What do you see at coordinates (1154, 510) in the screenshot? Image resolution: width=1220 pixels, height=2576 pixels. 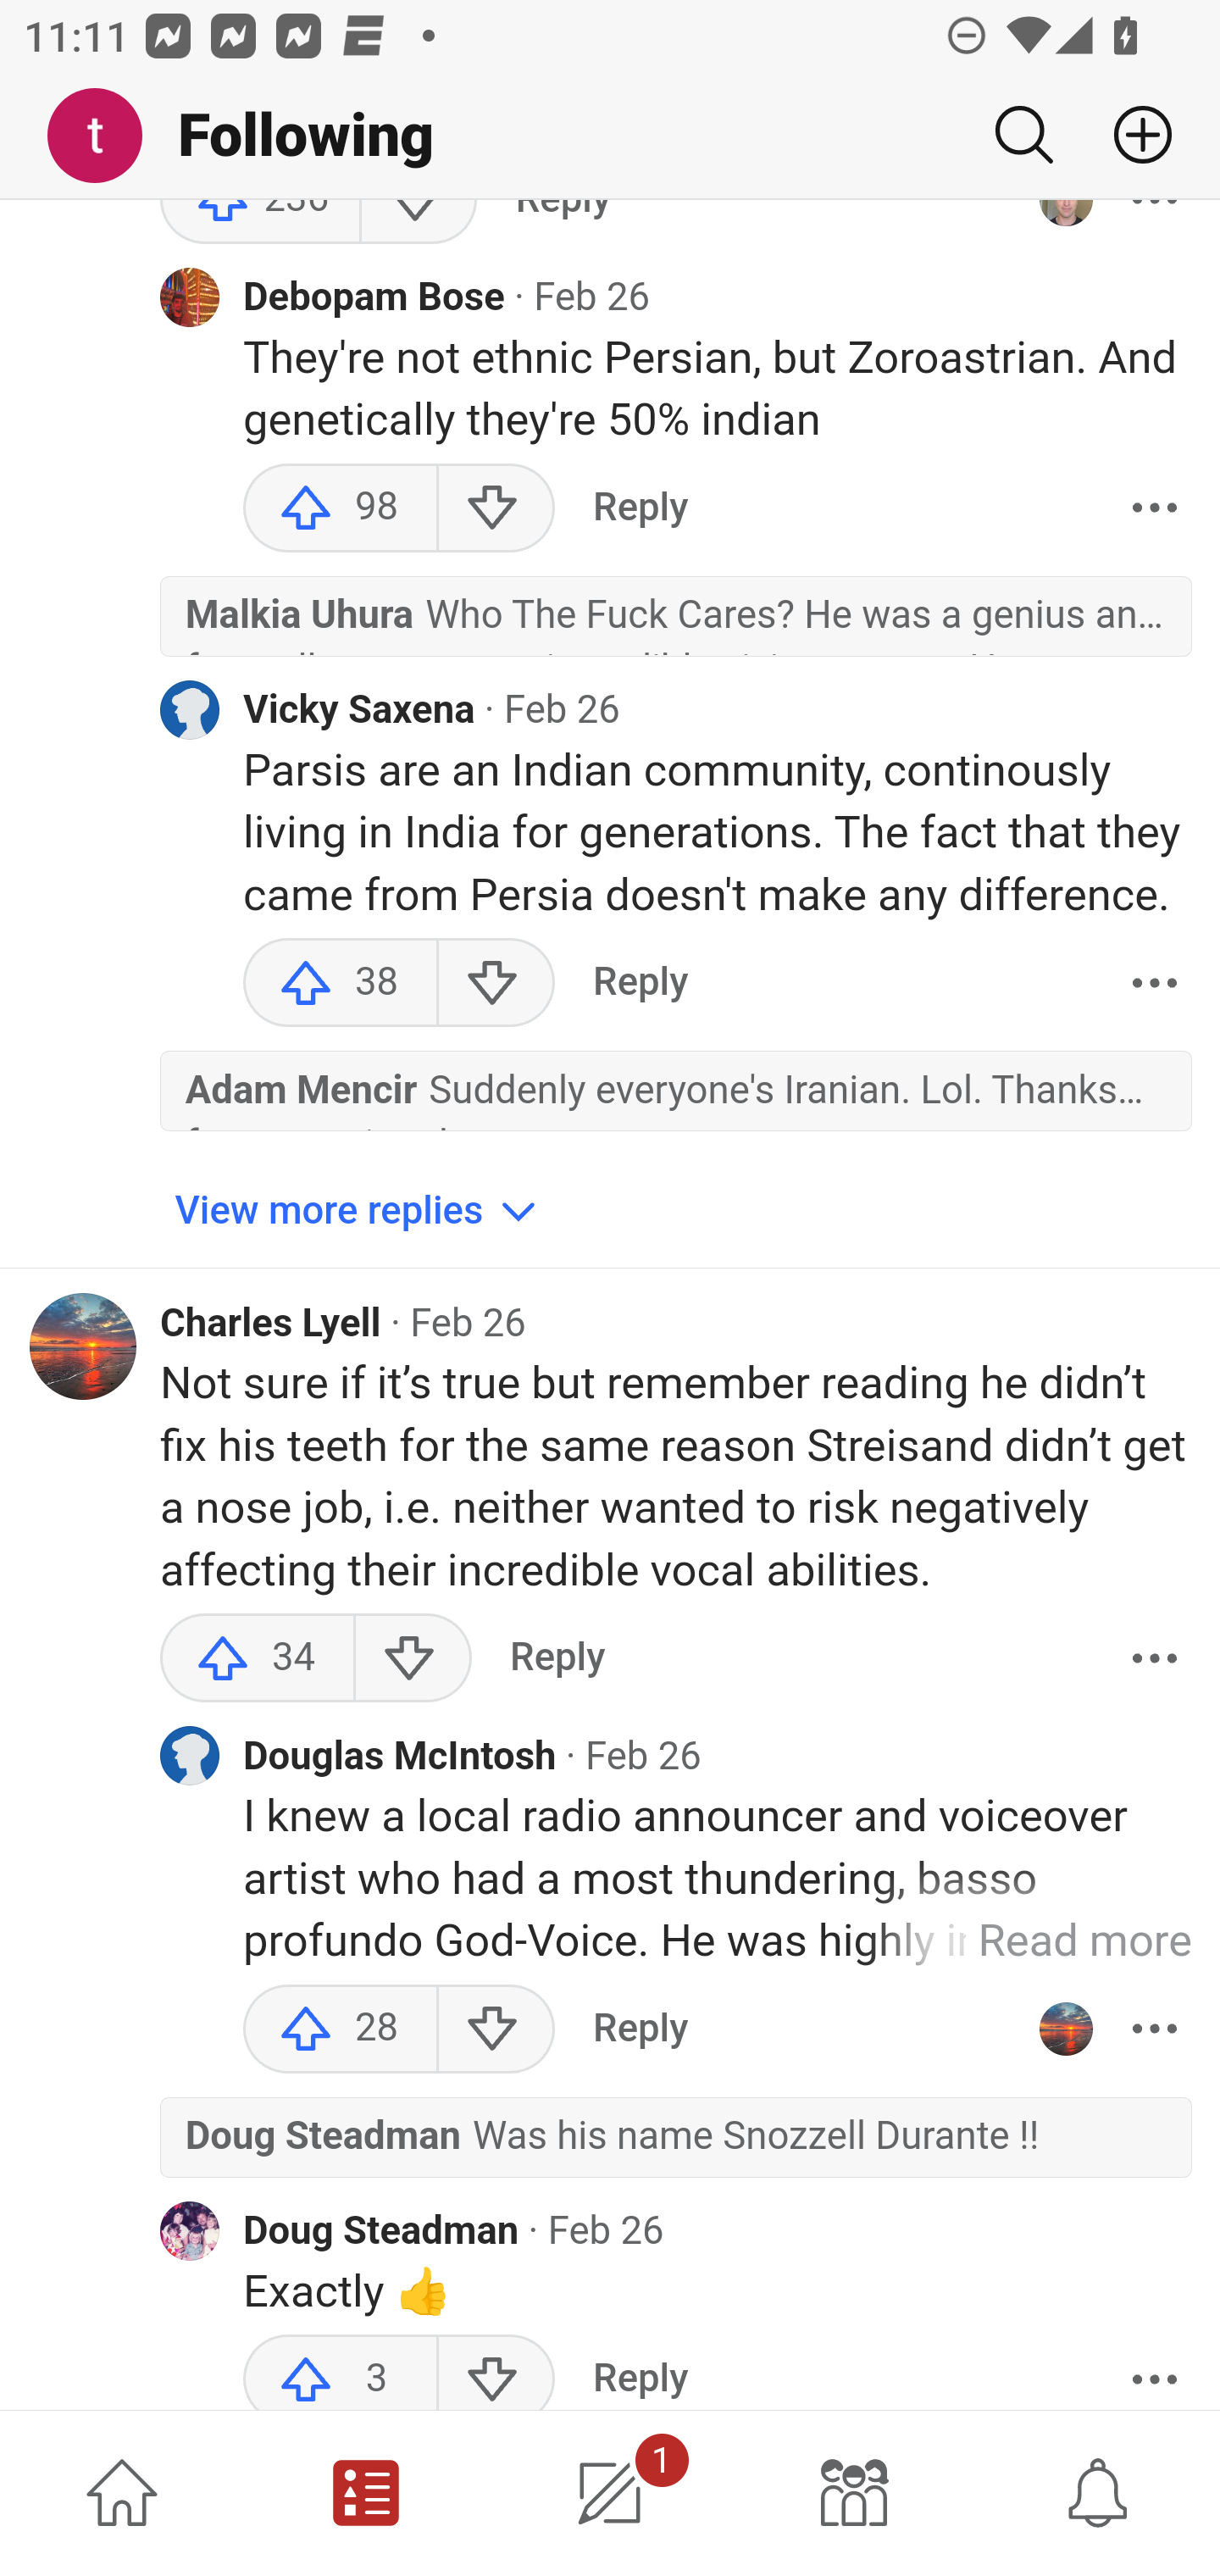 I see `More` at bounding box center [1154, 510].